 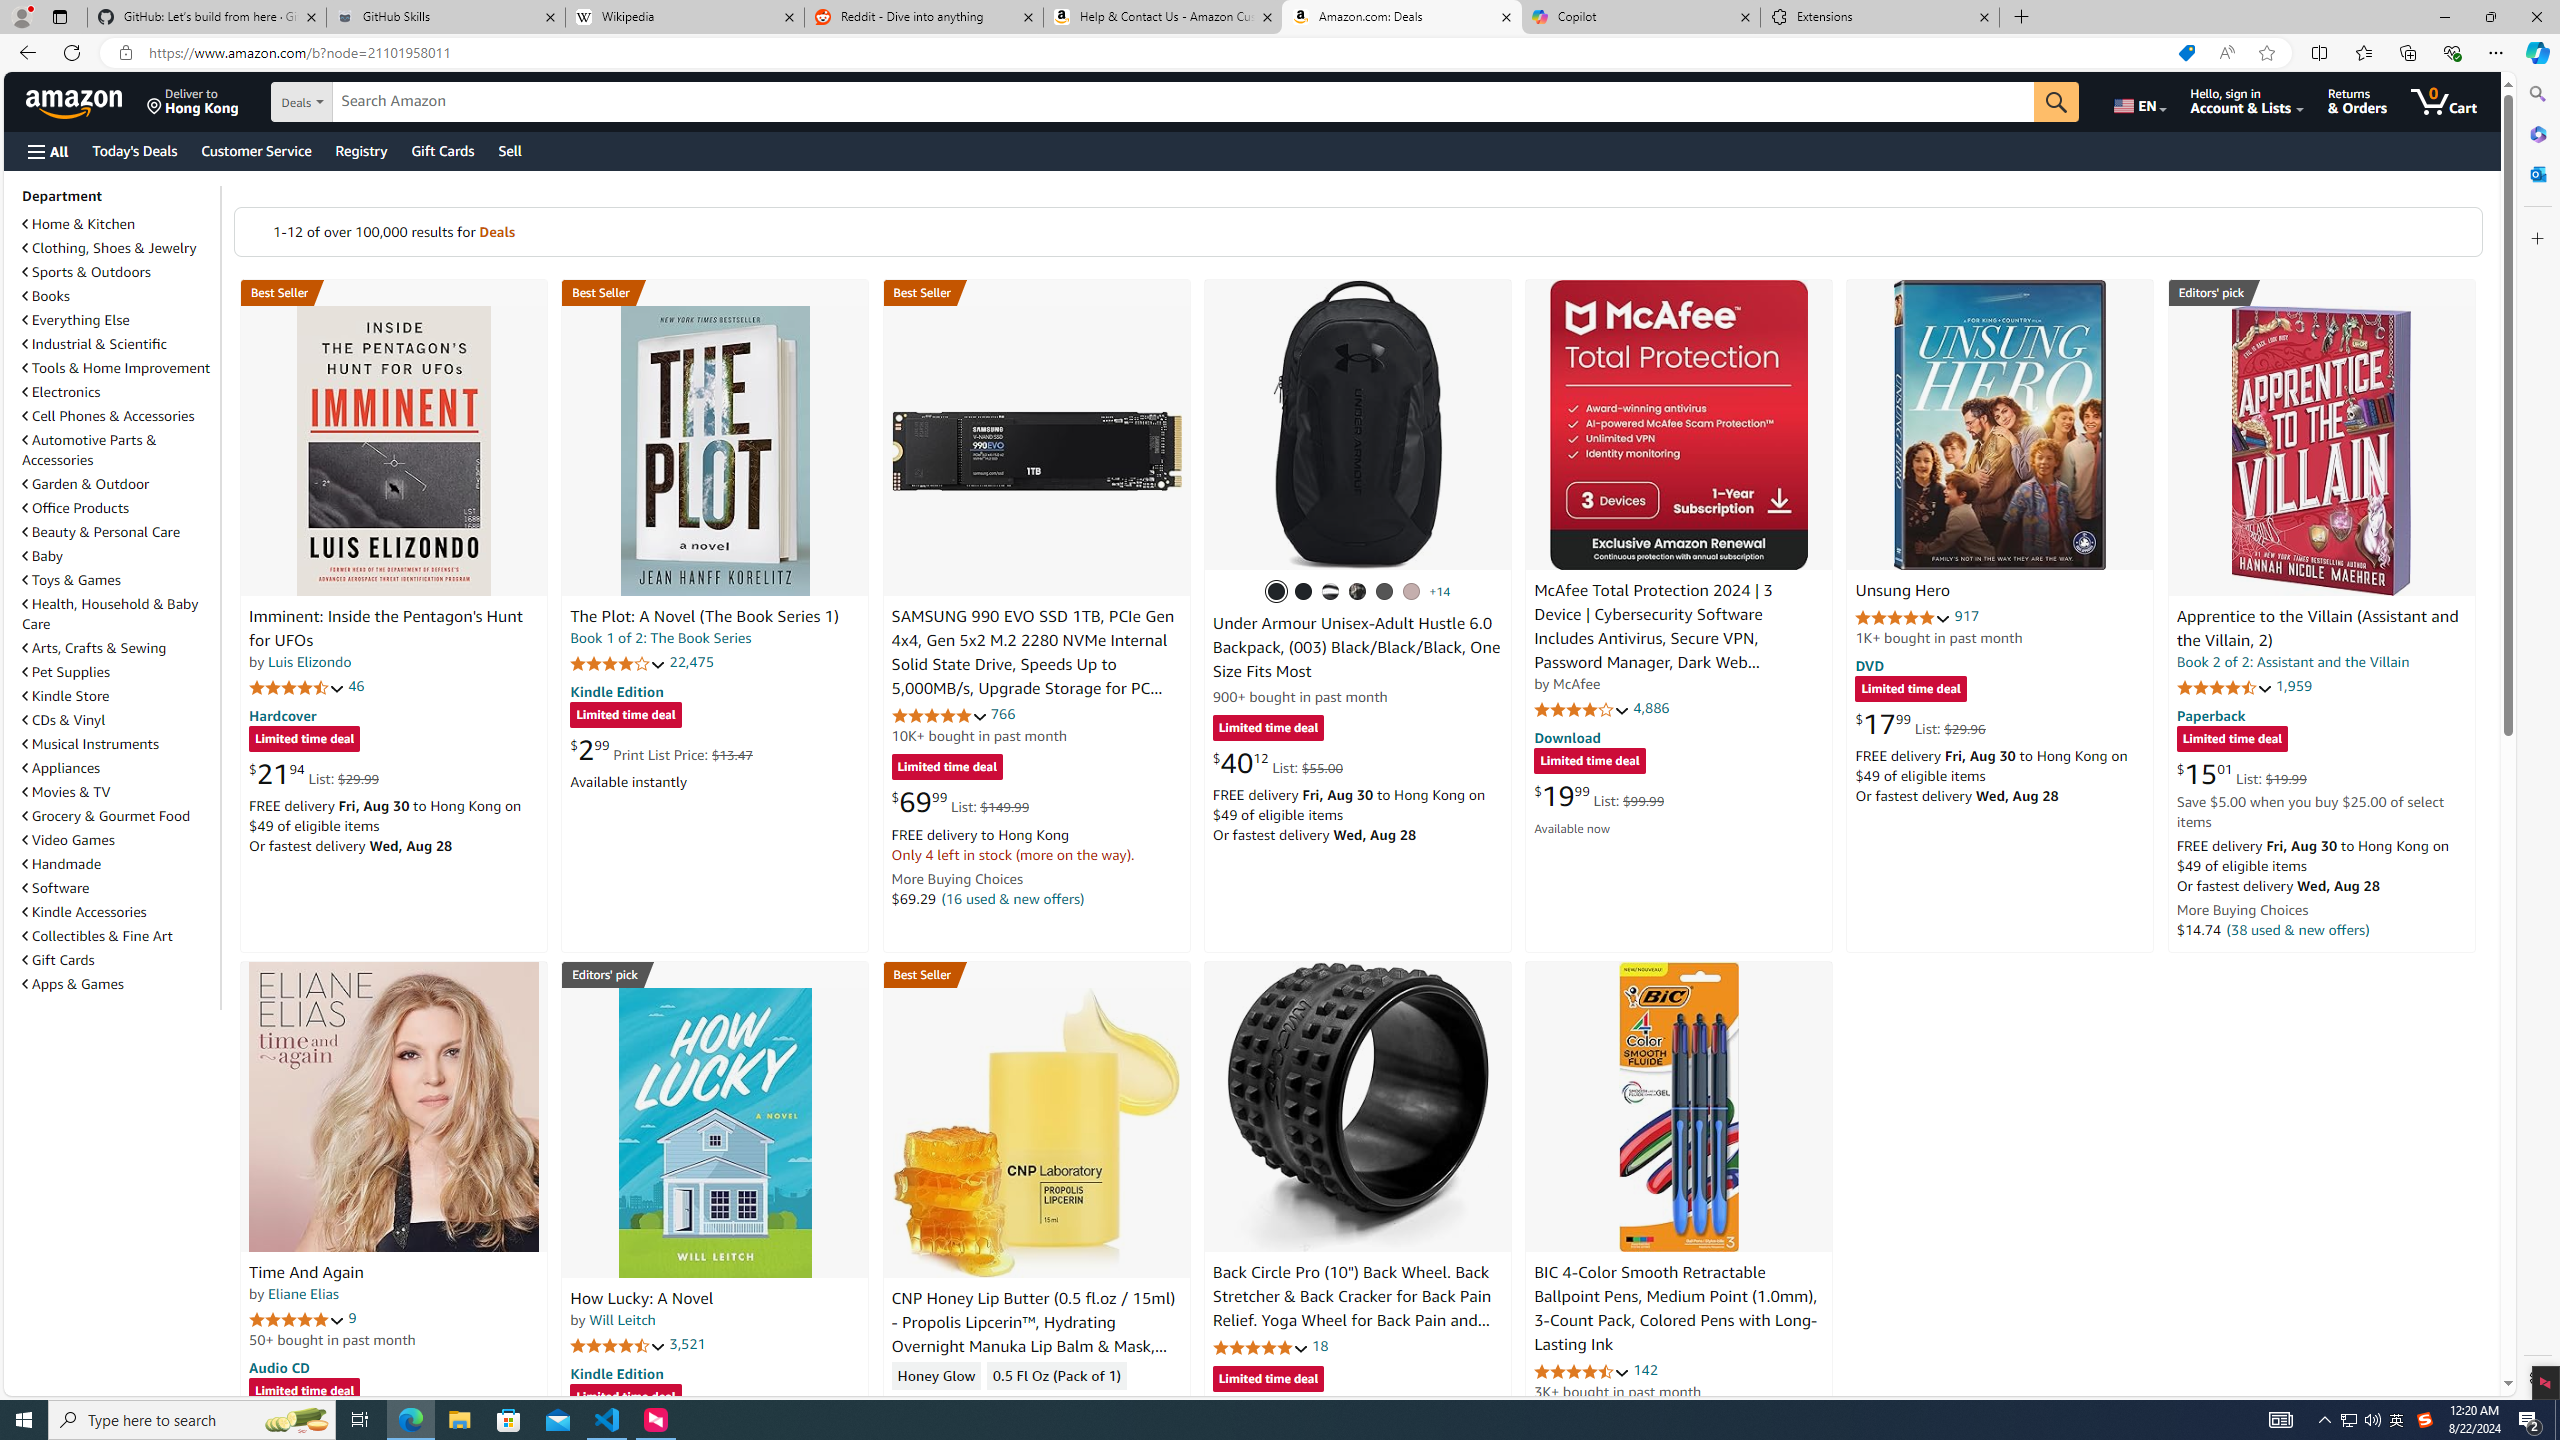 I want to click on Tools & Home Improvement, so click(x=116, y=368).